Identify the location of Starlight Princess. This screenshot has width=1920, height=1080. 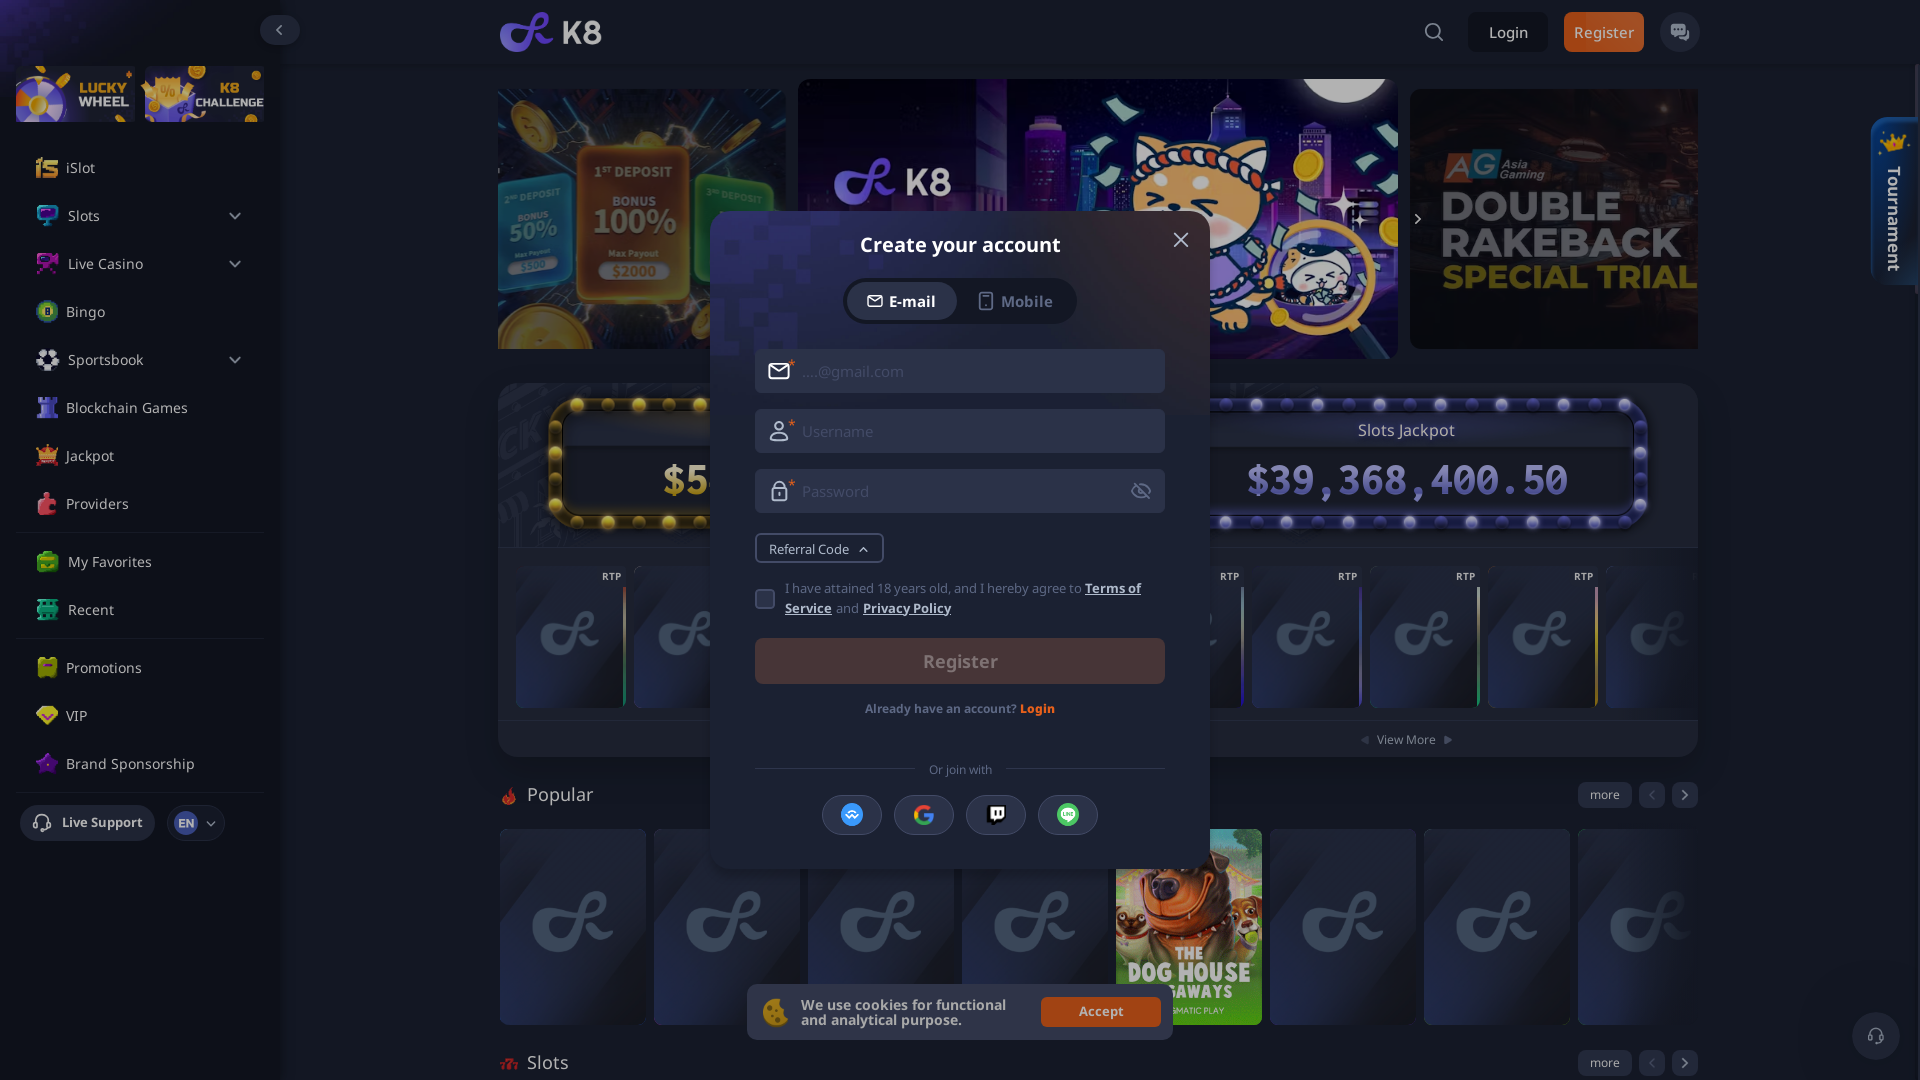
(573, 927).